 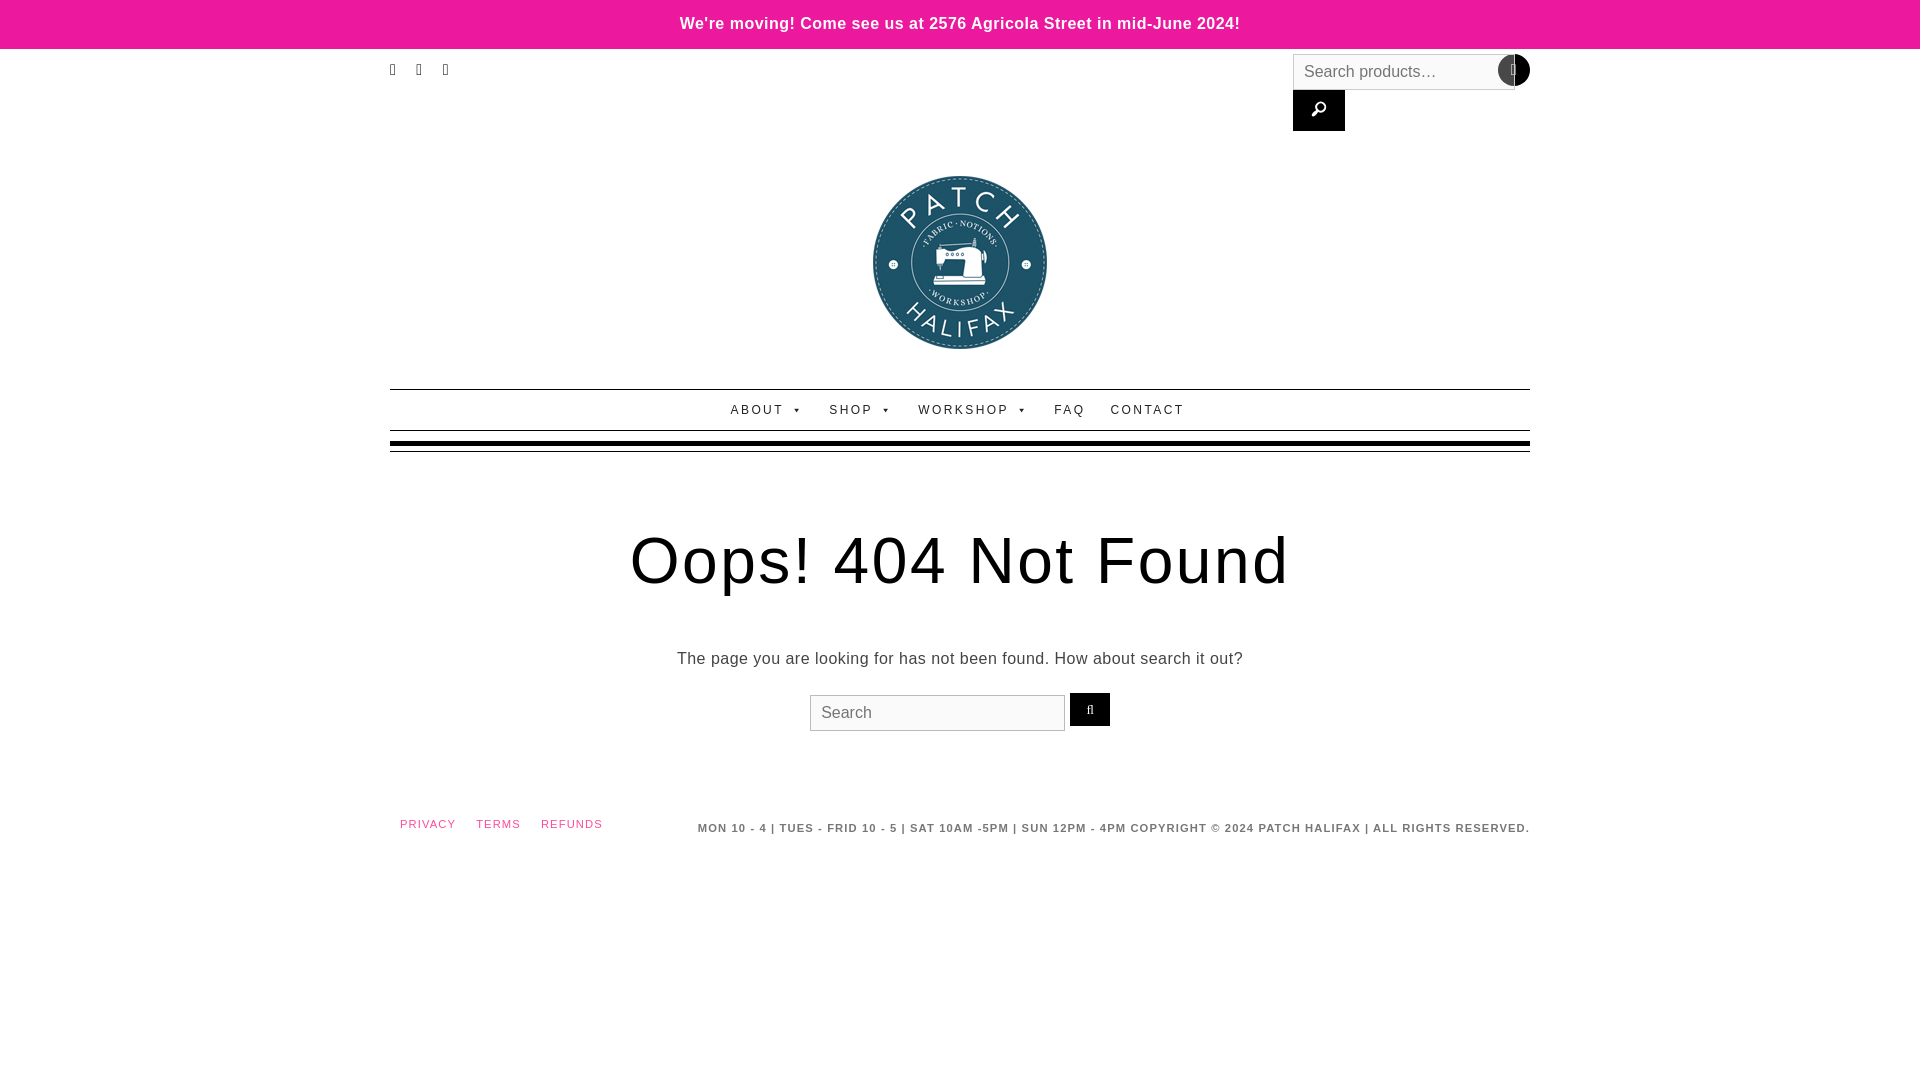 I want to click on Patch Halifax, so click(x=960, y=262).